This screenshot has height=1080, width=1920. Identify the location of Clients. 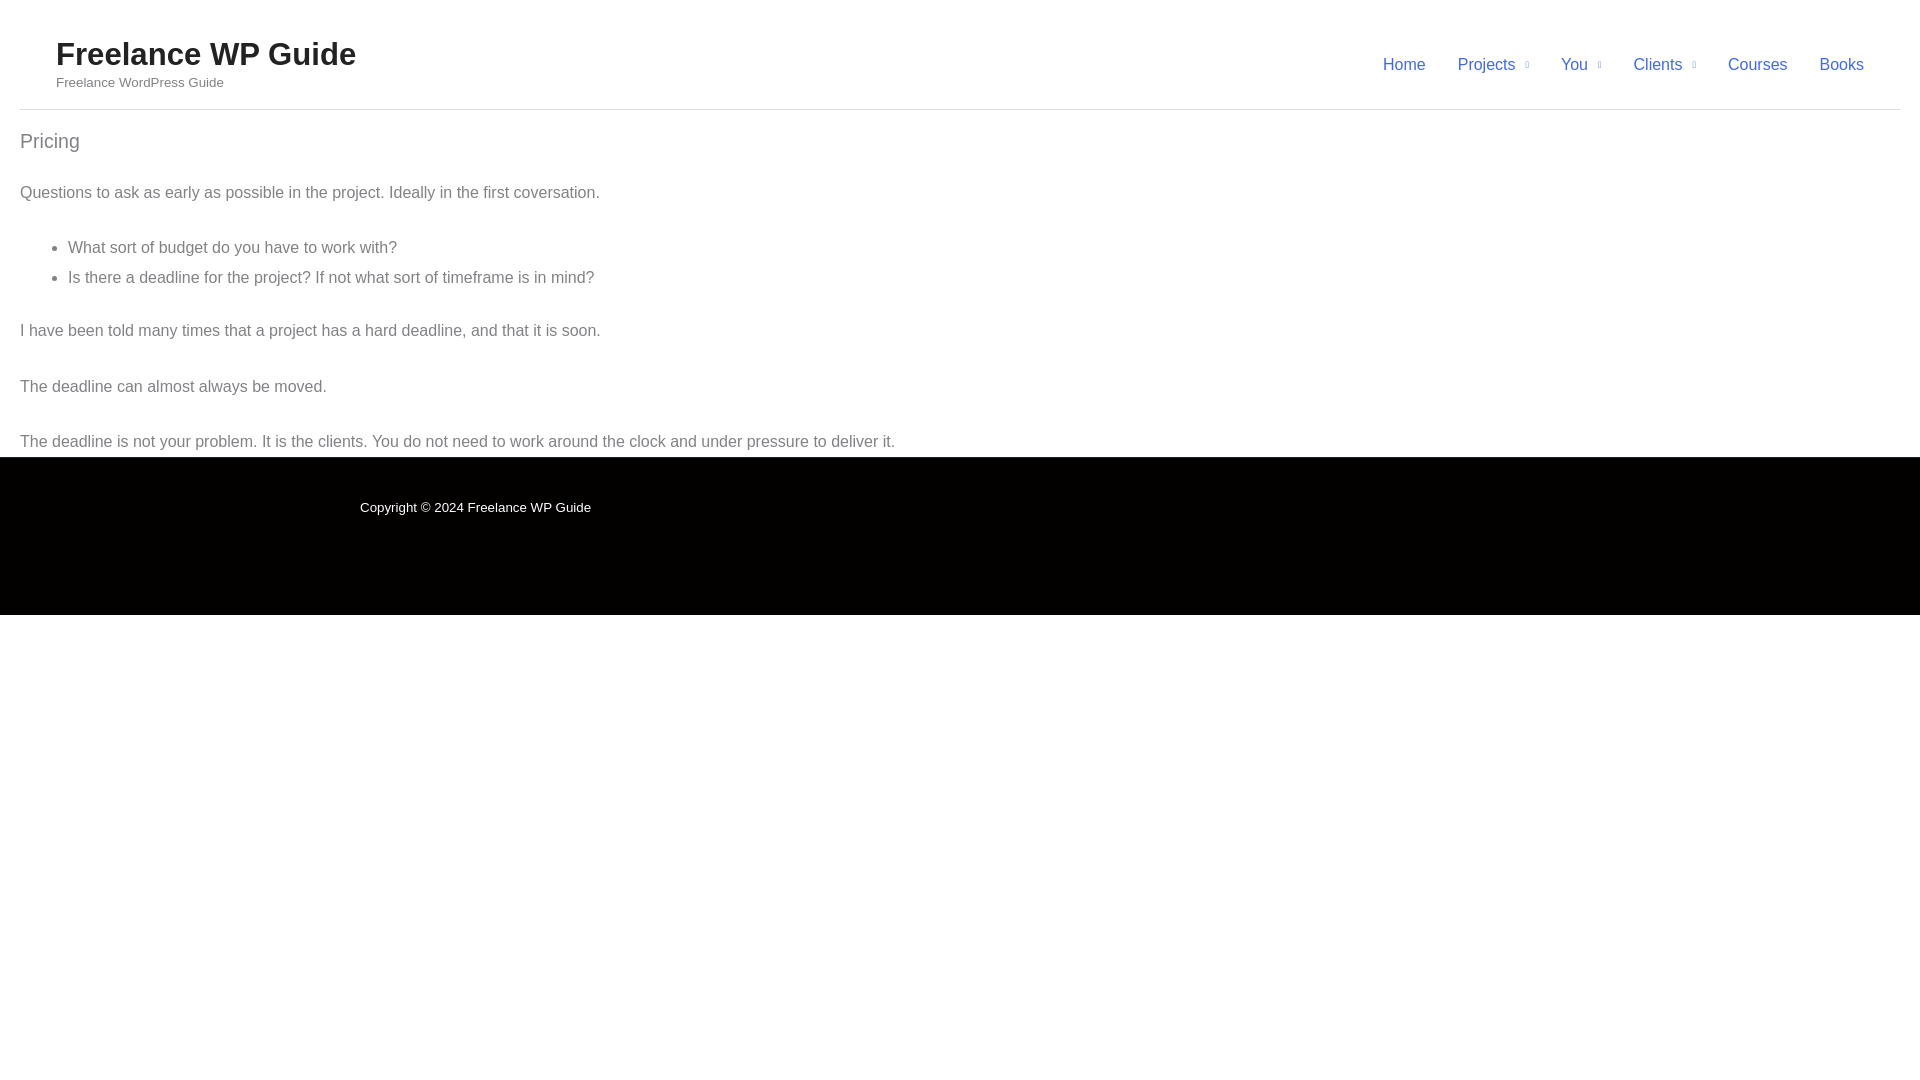
(1665, 65).